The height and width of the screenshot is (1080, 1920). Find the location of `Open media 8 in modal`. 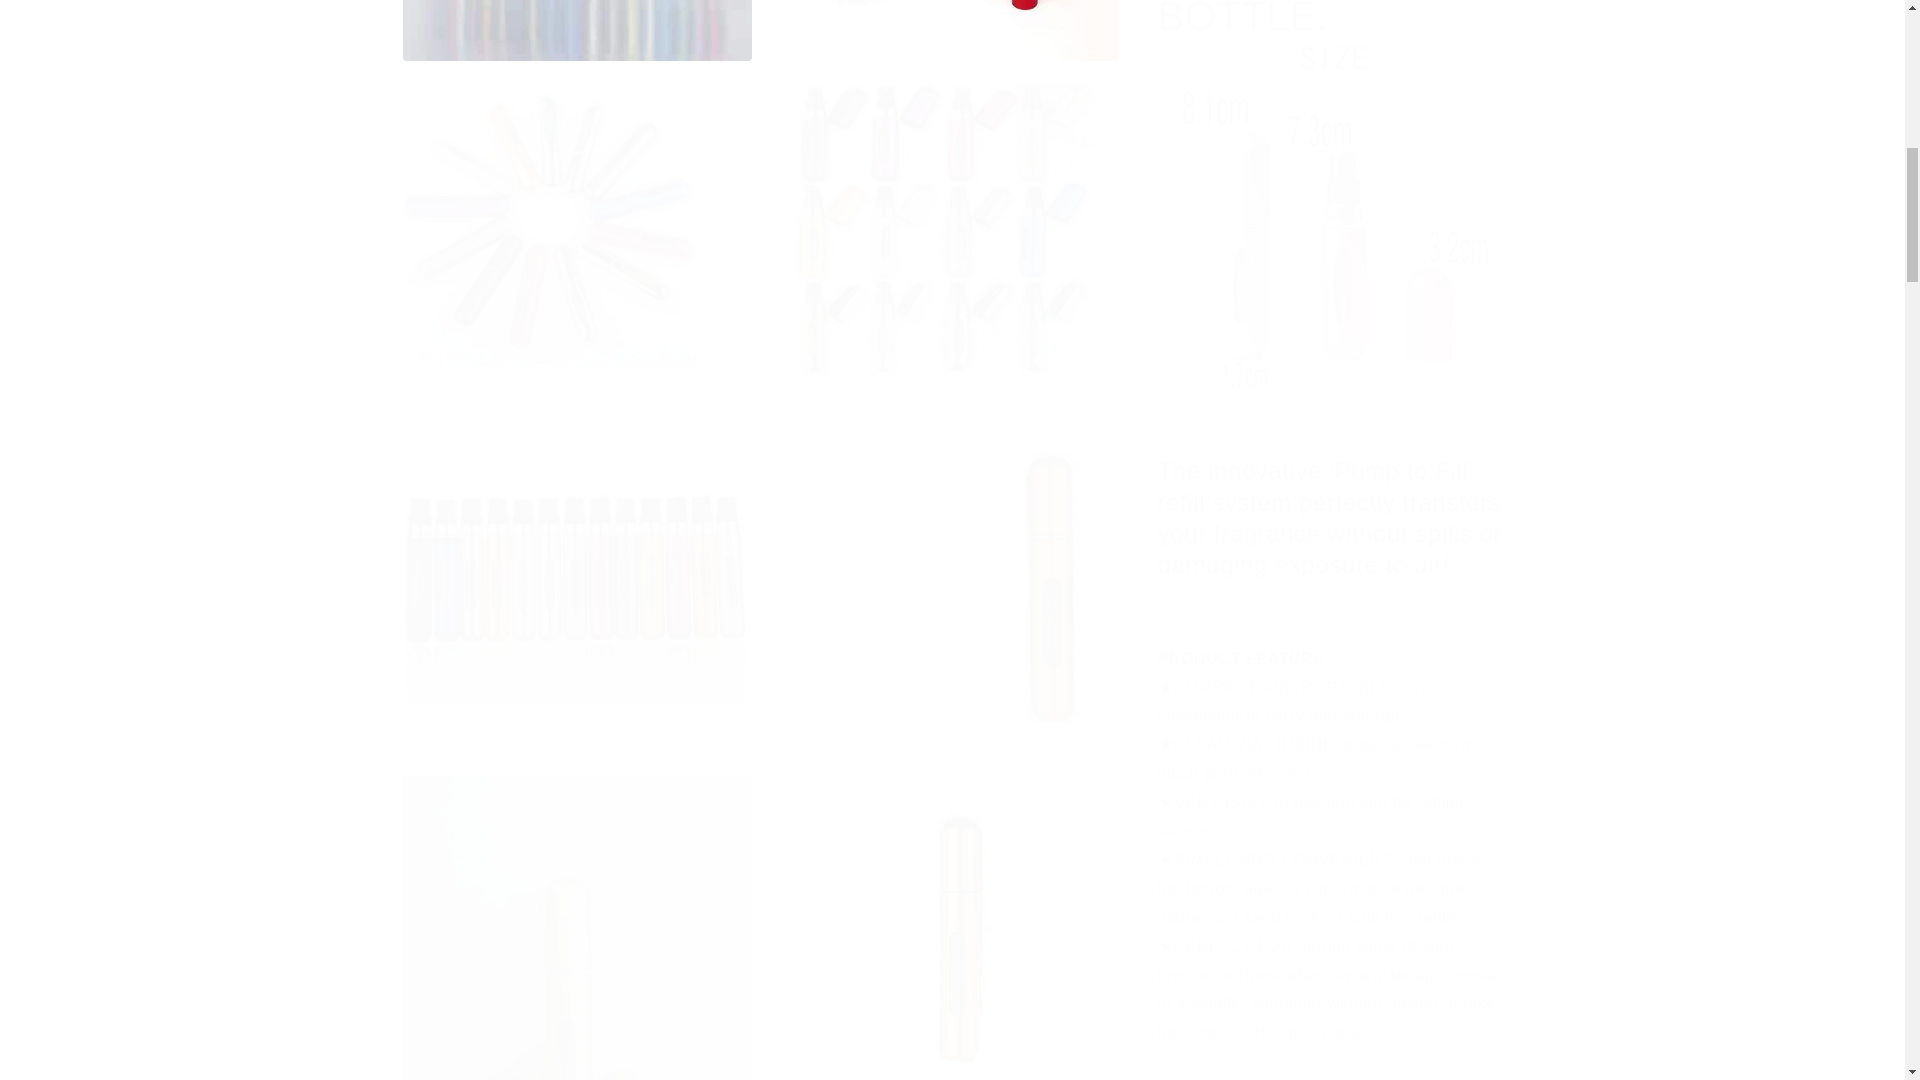

Open media 8 in modal is located at coordinates (576, 928).